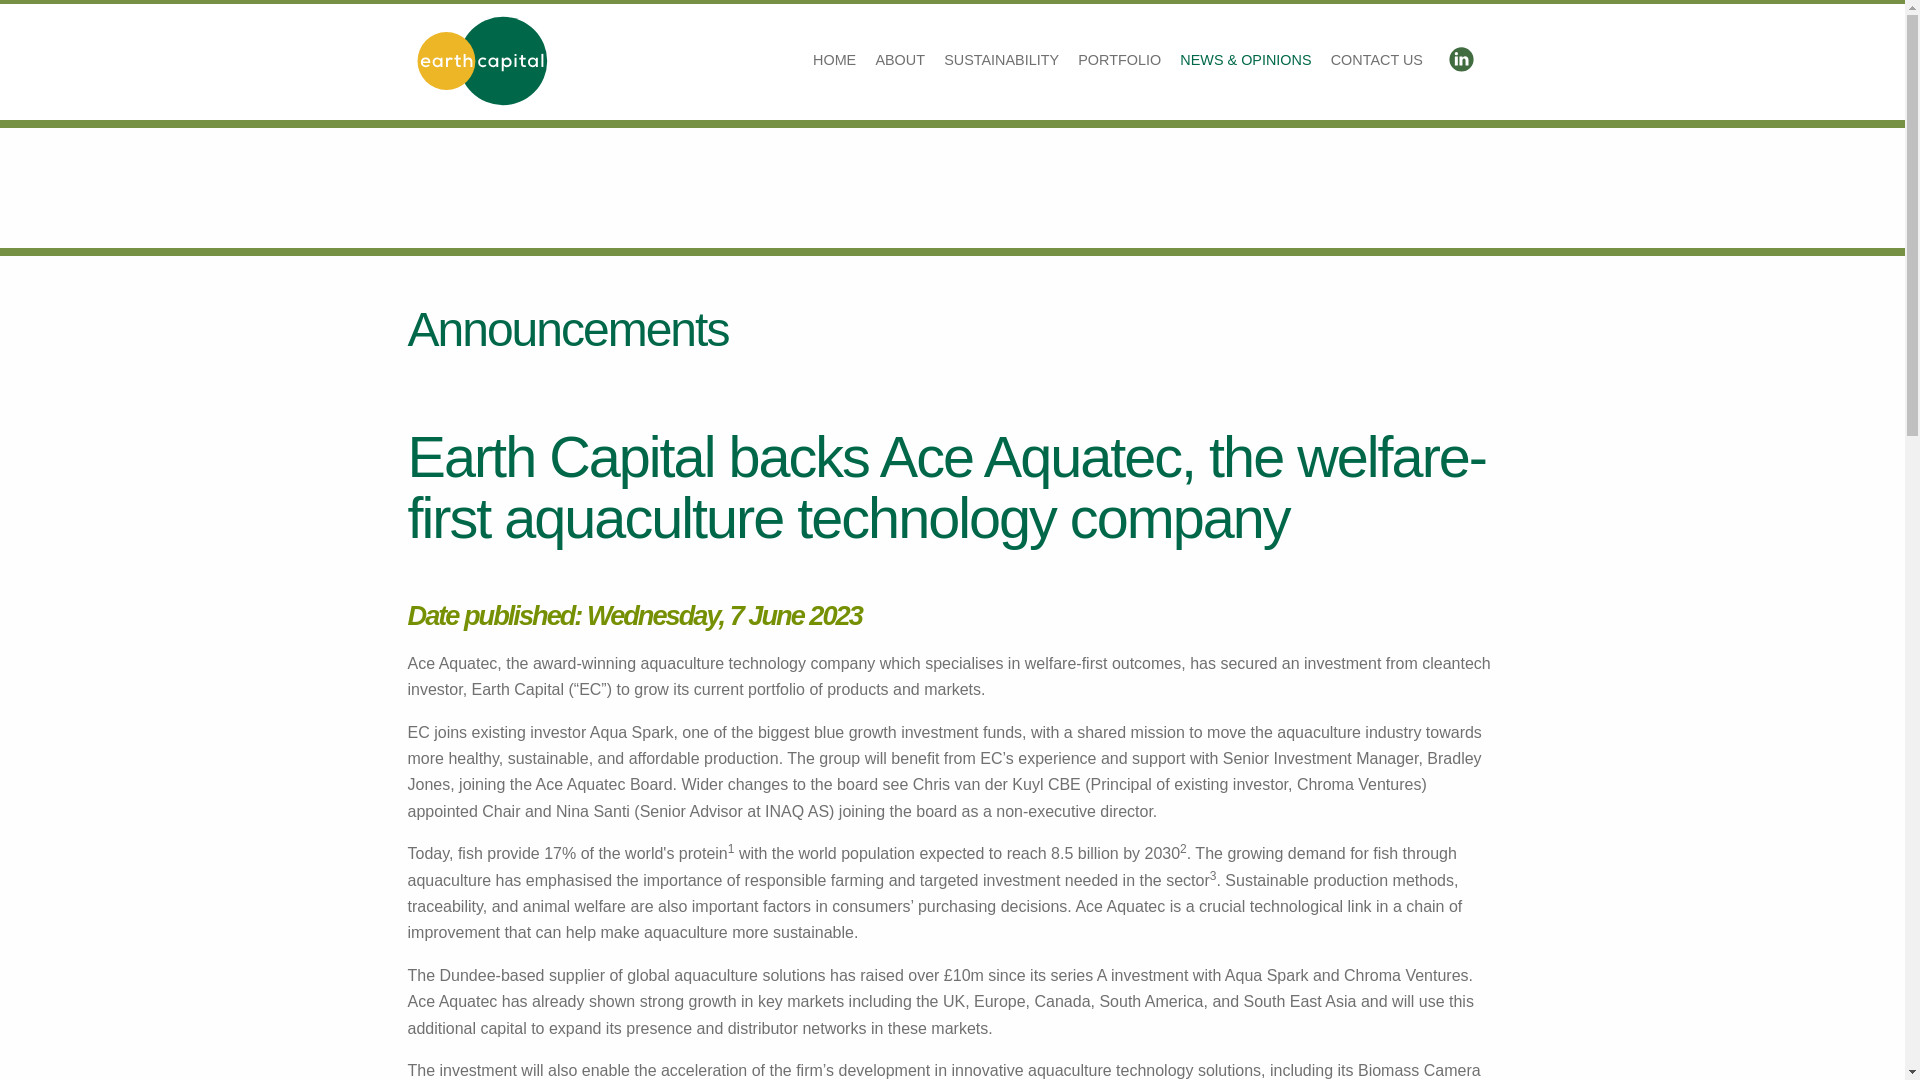  Describe the element at coordinates (834, 60) in the screenshot. I see `HOME` at that location.